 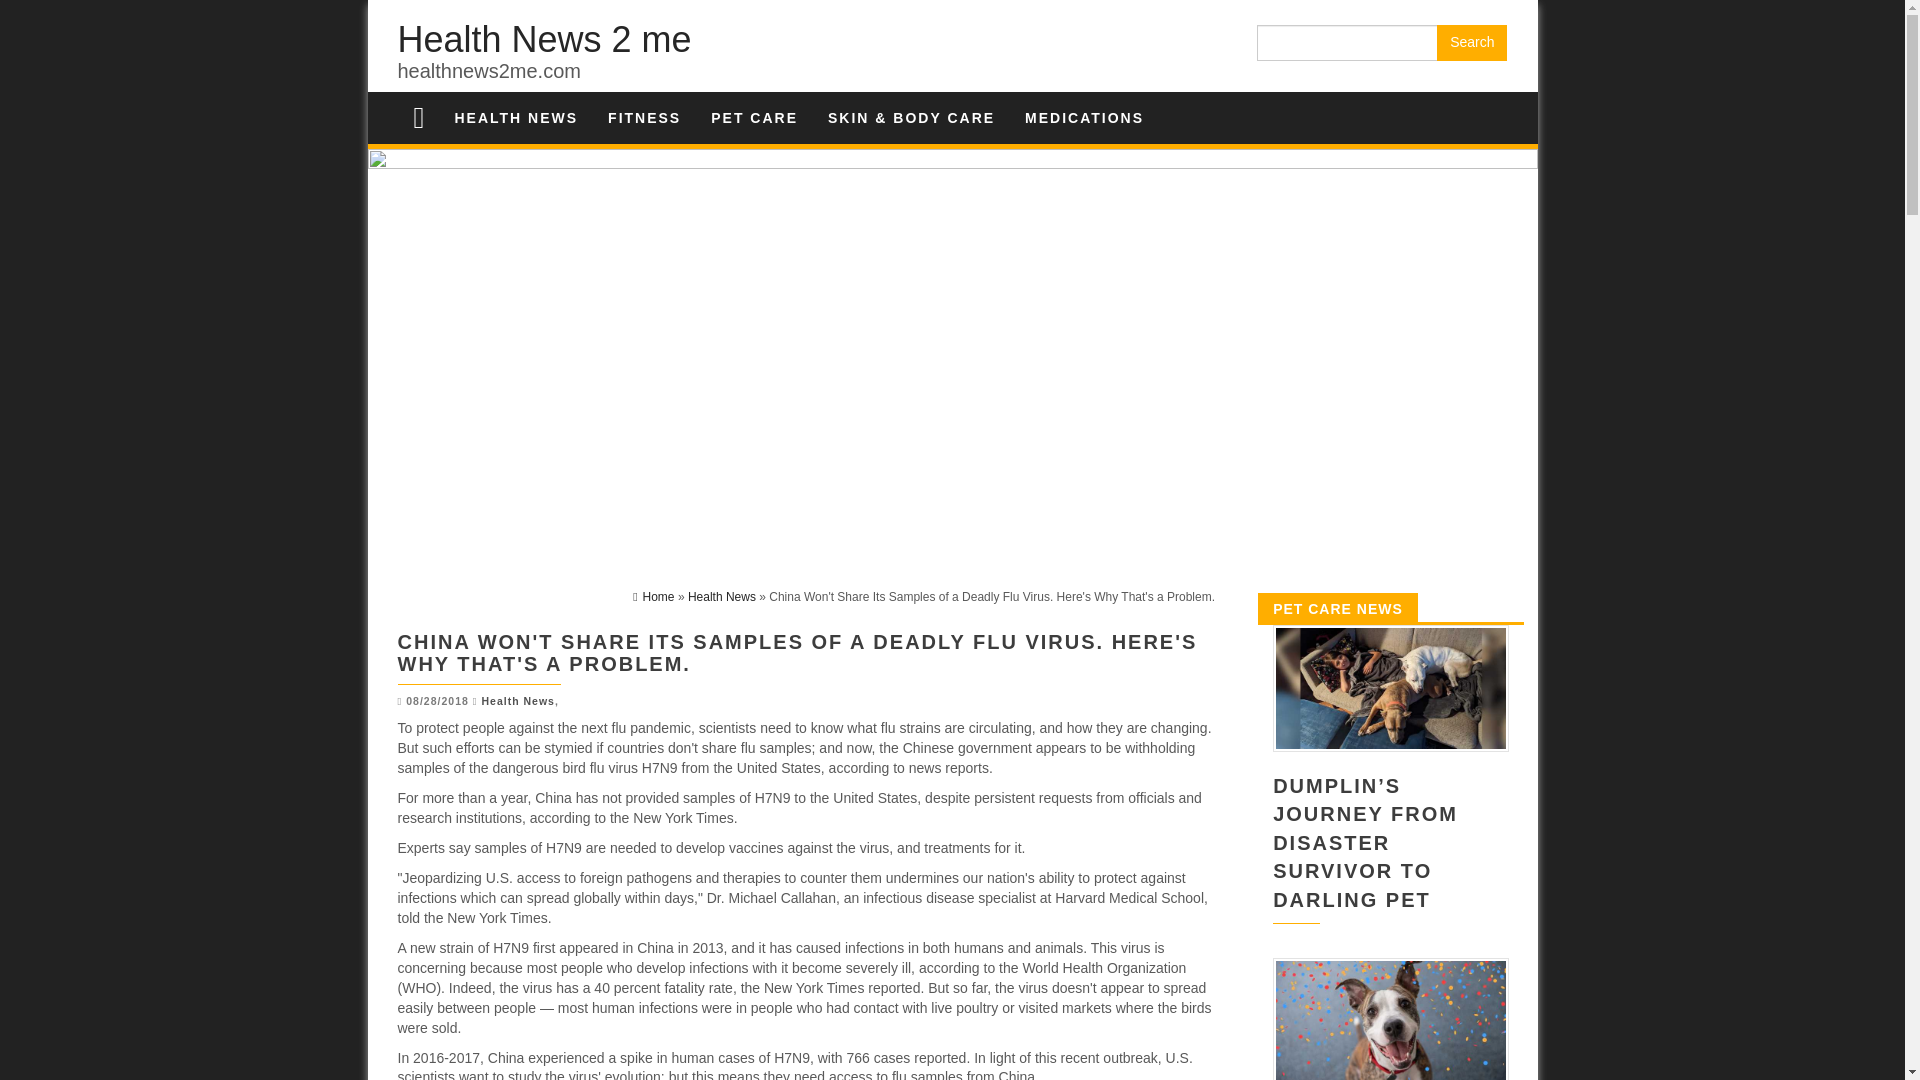 I want to click on Health News, so click(x=722, y=596).